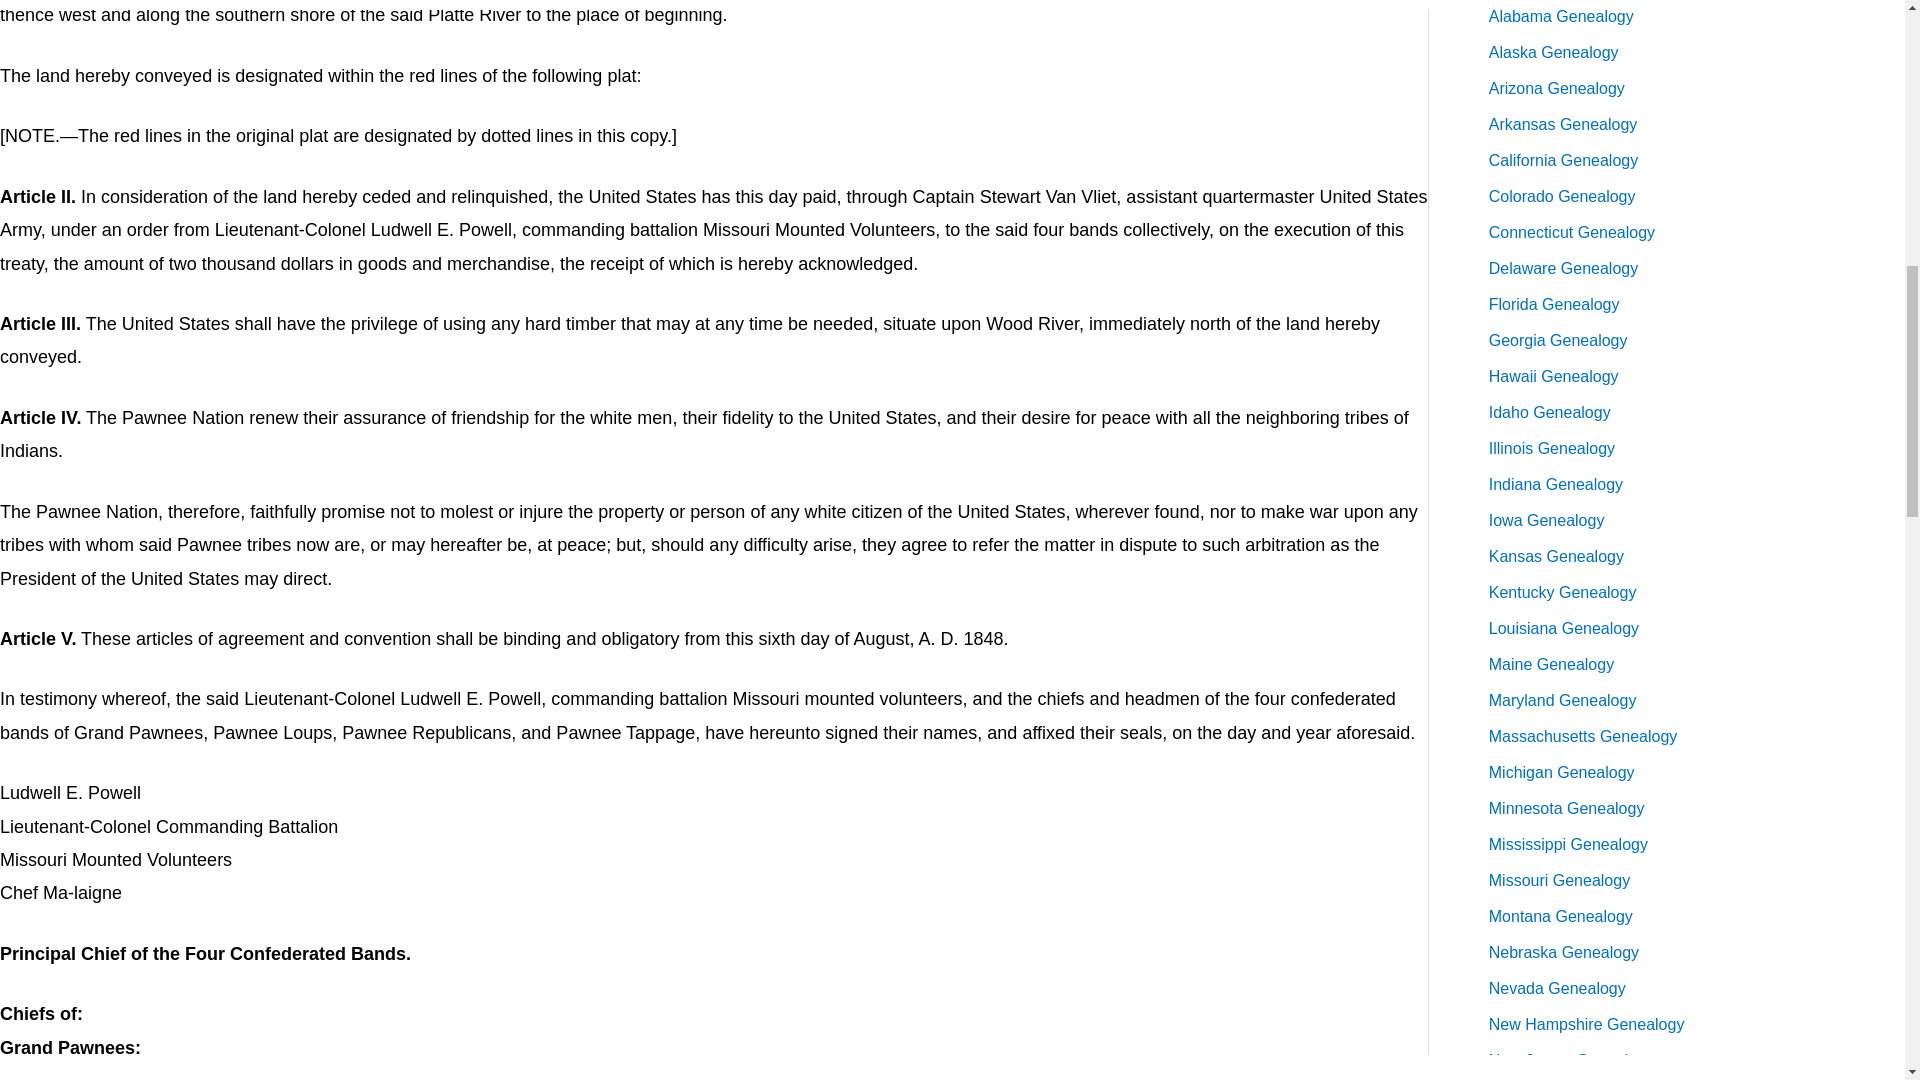 The height and width of the screenshot is (1080, 1920). What do you see at coordinates (1552, 448) in the screenshot?
I see `Illinois Genealogy` at bounding box center [1552, 448].